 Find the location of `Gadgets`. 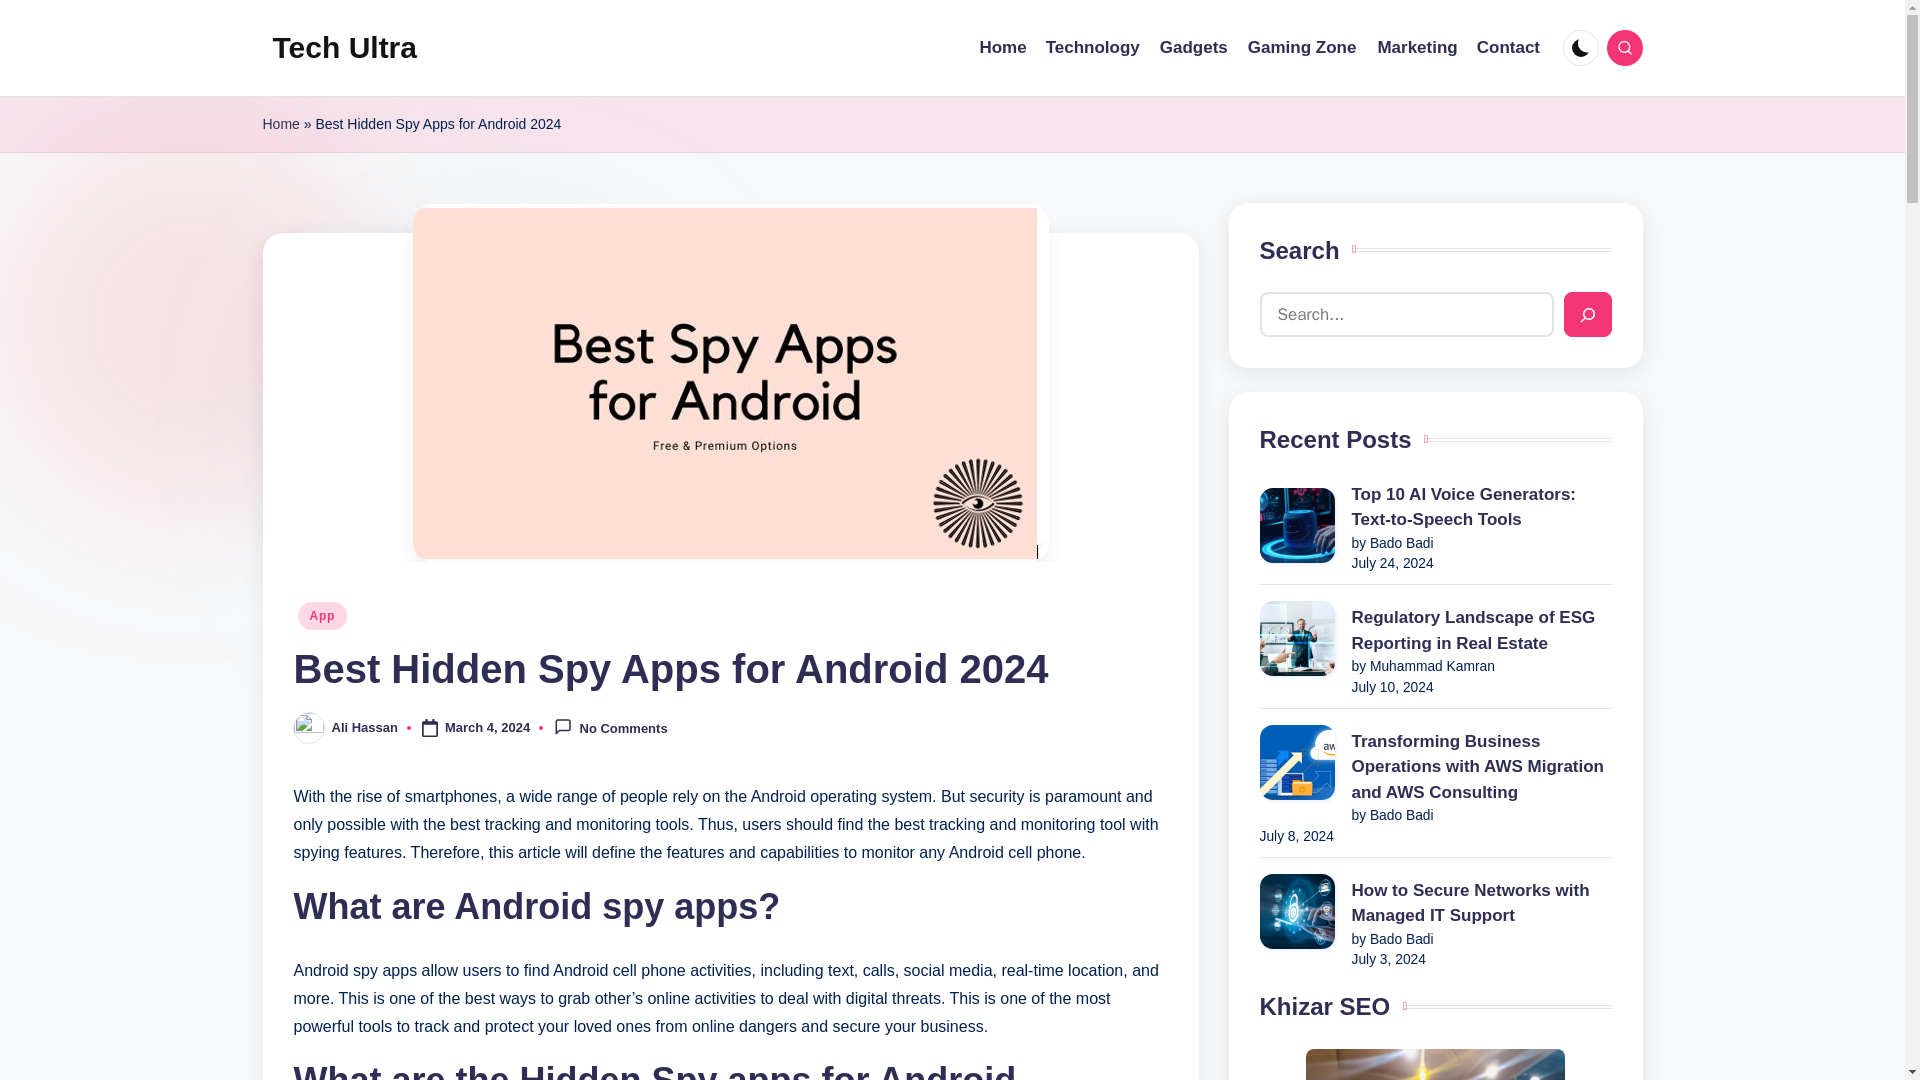

Gadgets is located at coordinates (1194, 48).